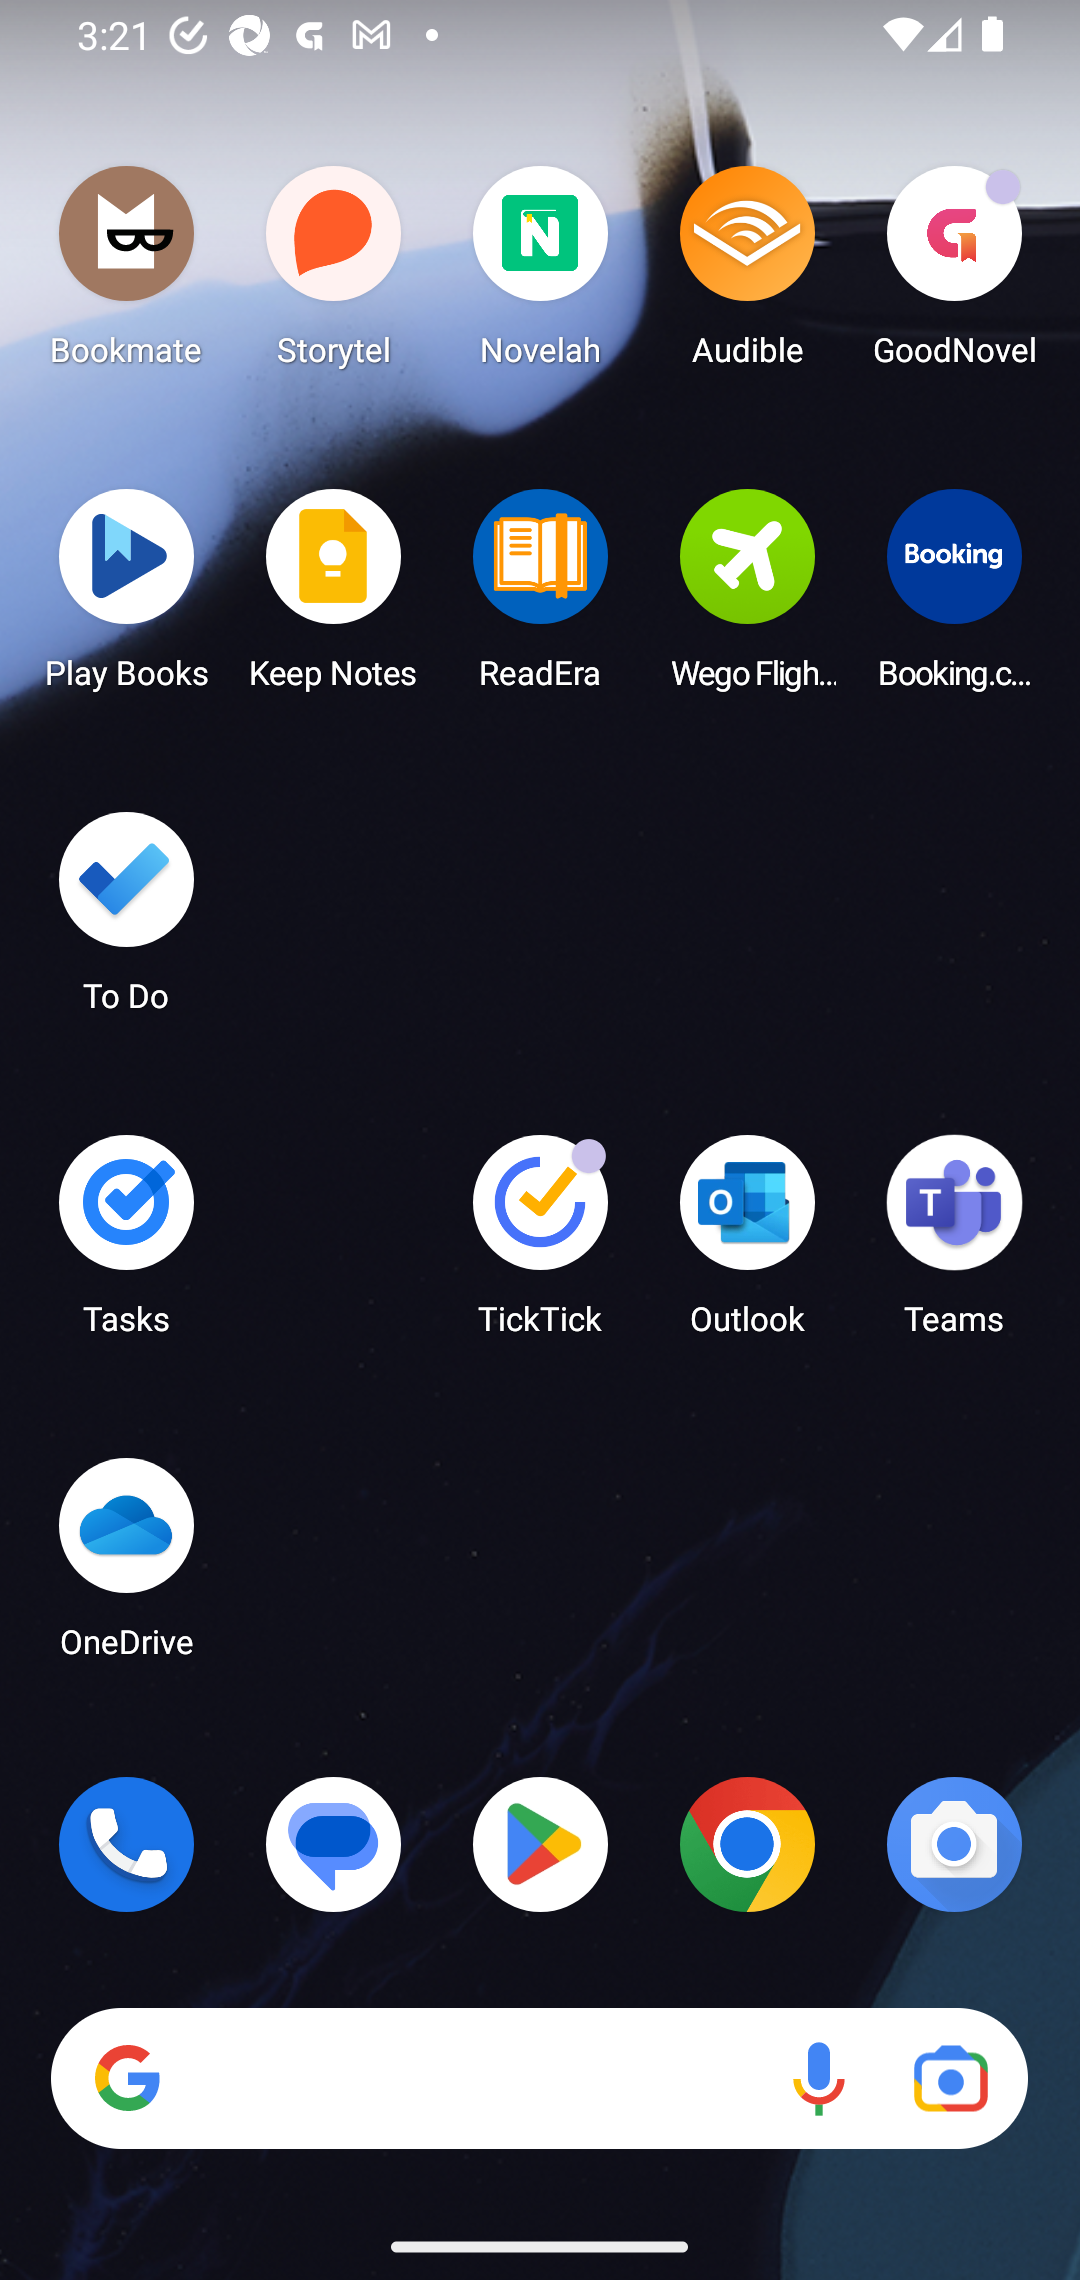  I want to click on TickTick TickTick has 3 notifications, so click(540, 1244).